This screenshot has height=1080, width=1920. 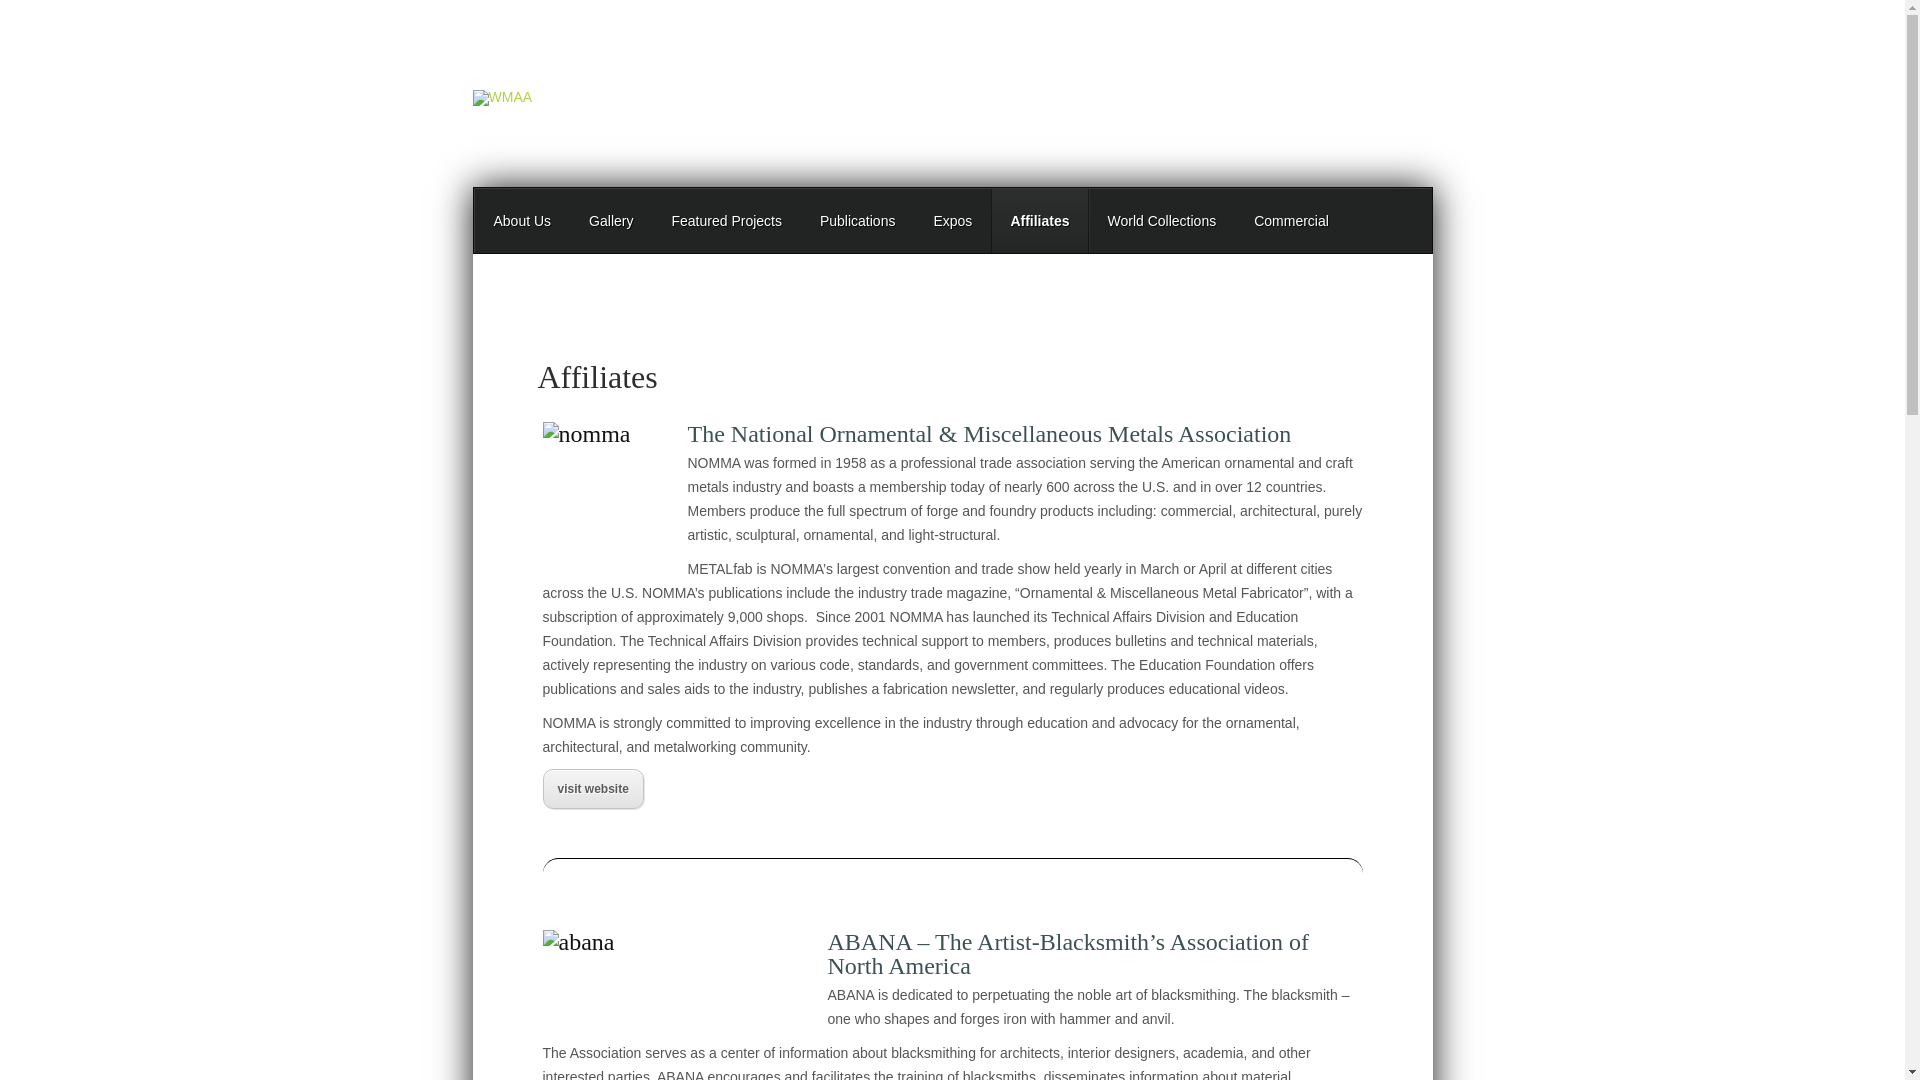 What do you see at coordinates (858, 222) in the screenshot?
I see `Publications` at bounding box center [858, 222].